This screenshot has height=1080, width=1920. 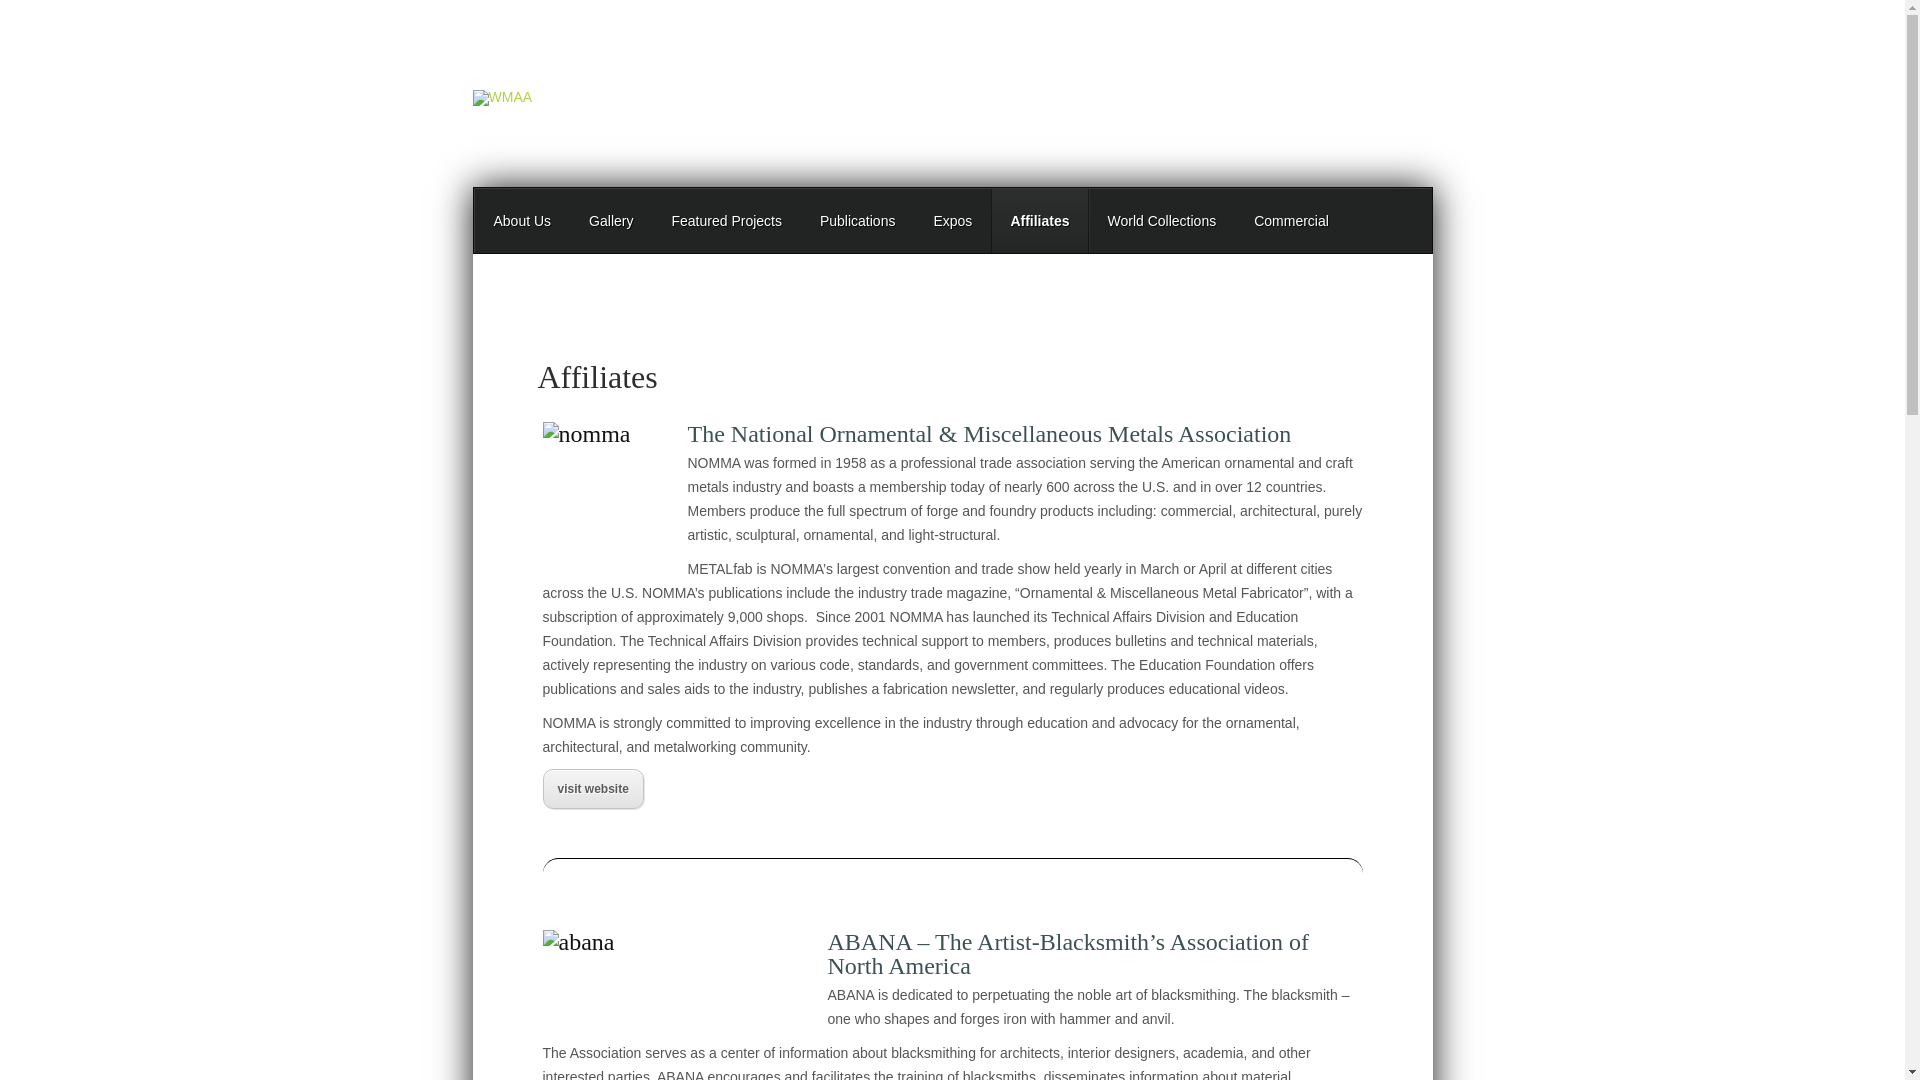 What do you see at coordinates (858, 222) in the screenshot?
I see `Publications` at bounding box center [858, 222].